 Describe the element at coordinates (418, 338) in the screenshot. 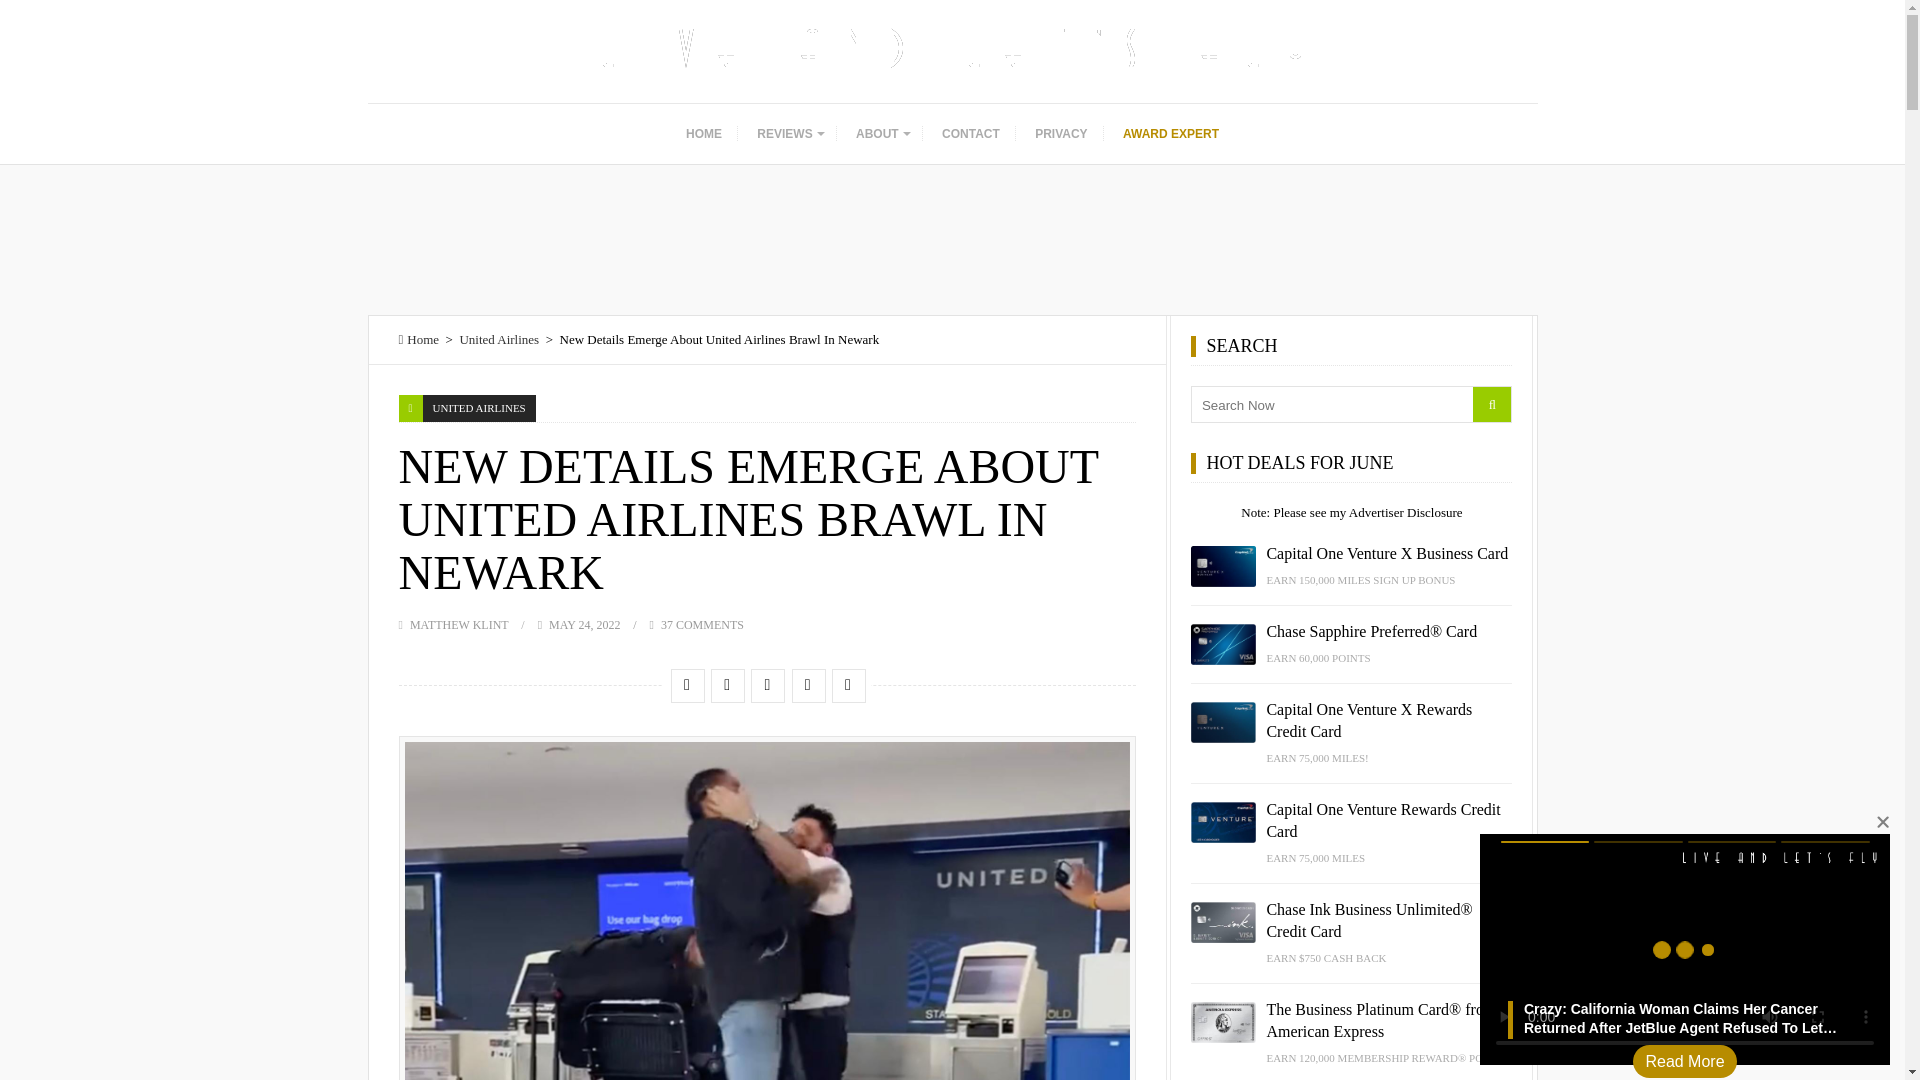

I see `Home` at that location.